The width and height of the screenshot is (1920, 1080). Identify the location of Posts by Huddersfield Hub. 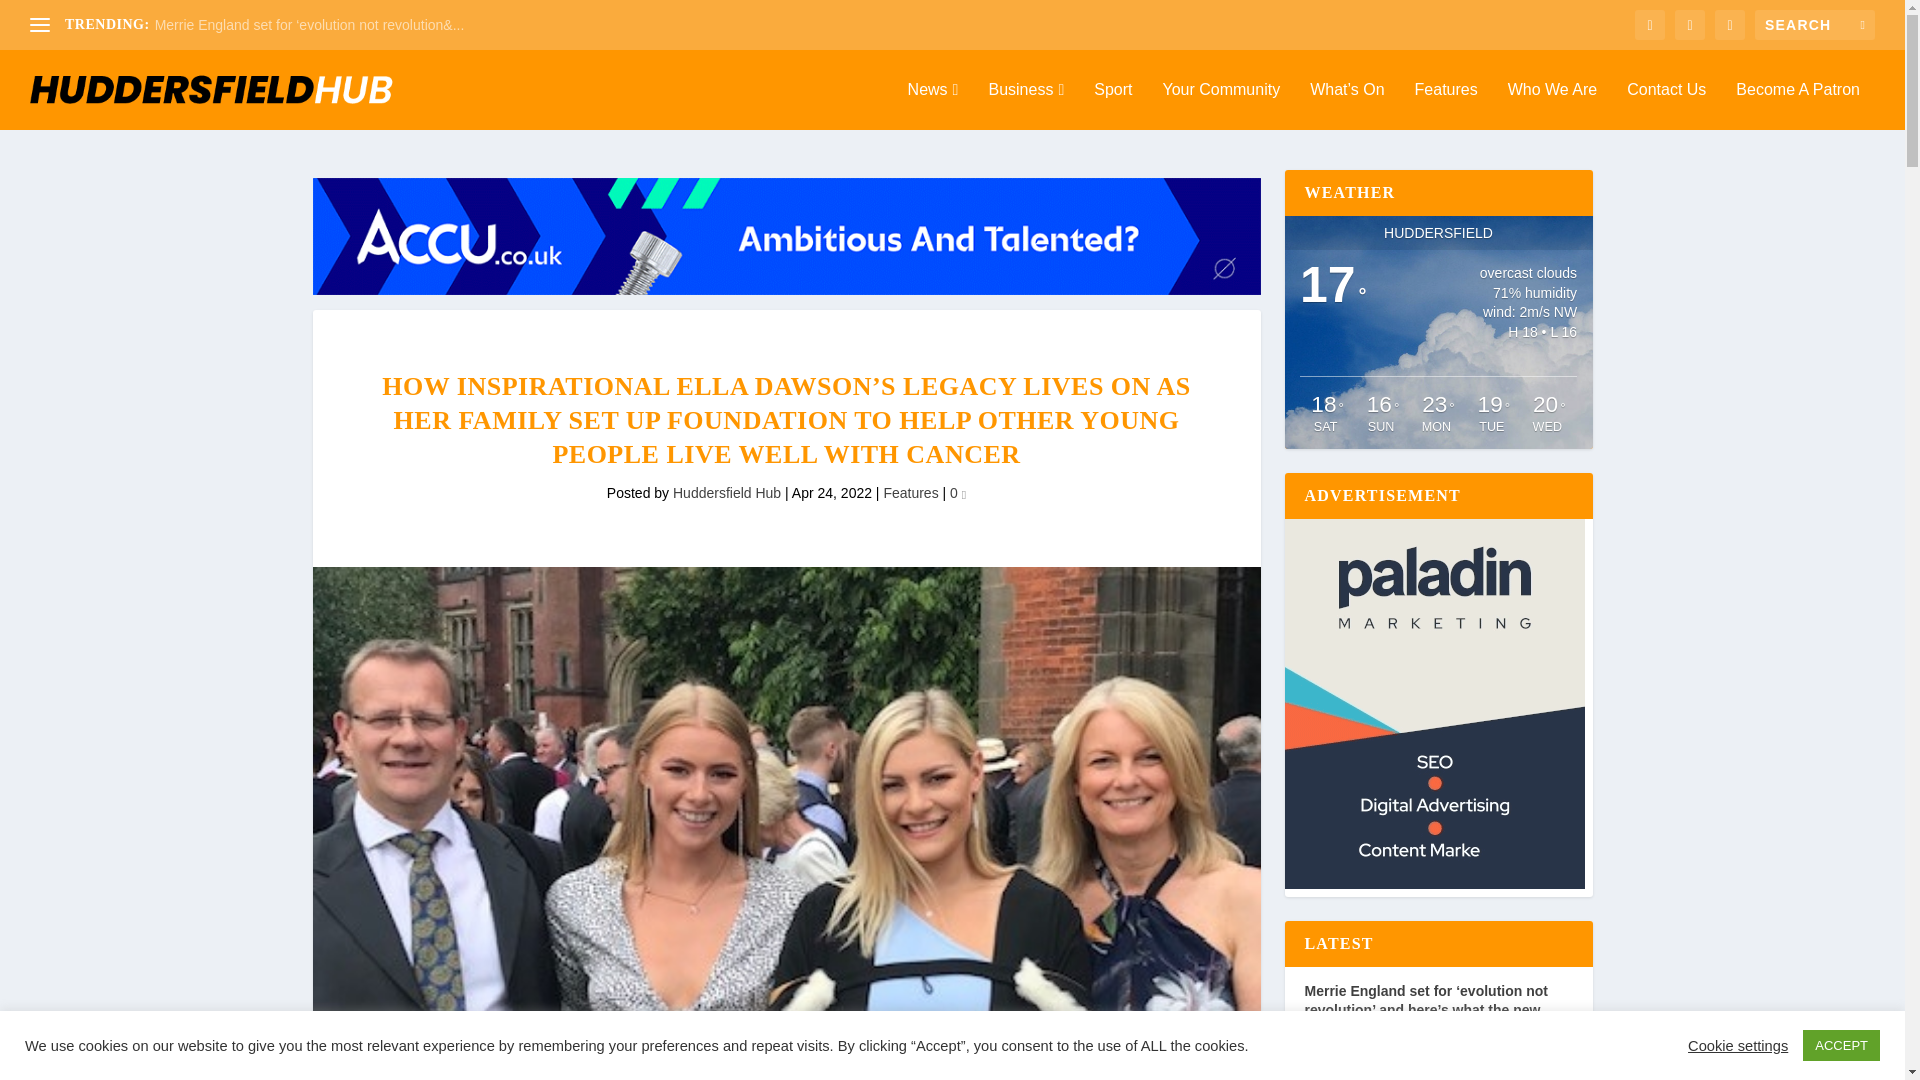
(727, 492).